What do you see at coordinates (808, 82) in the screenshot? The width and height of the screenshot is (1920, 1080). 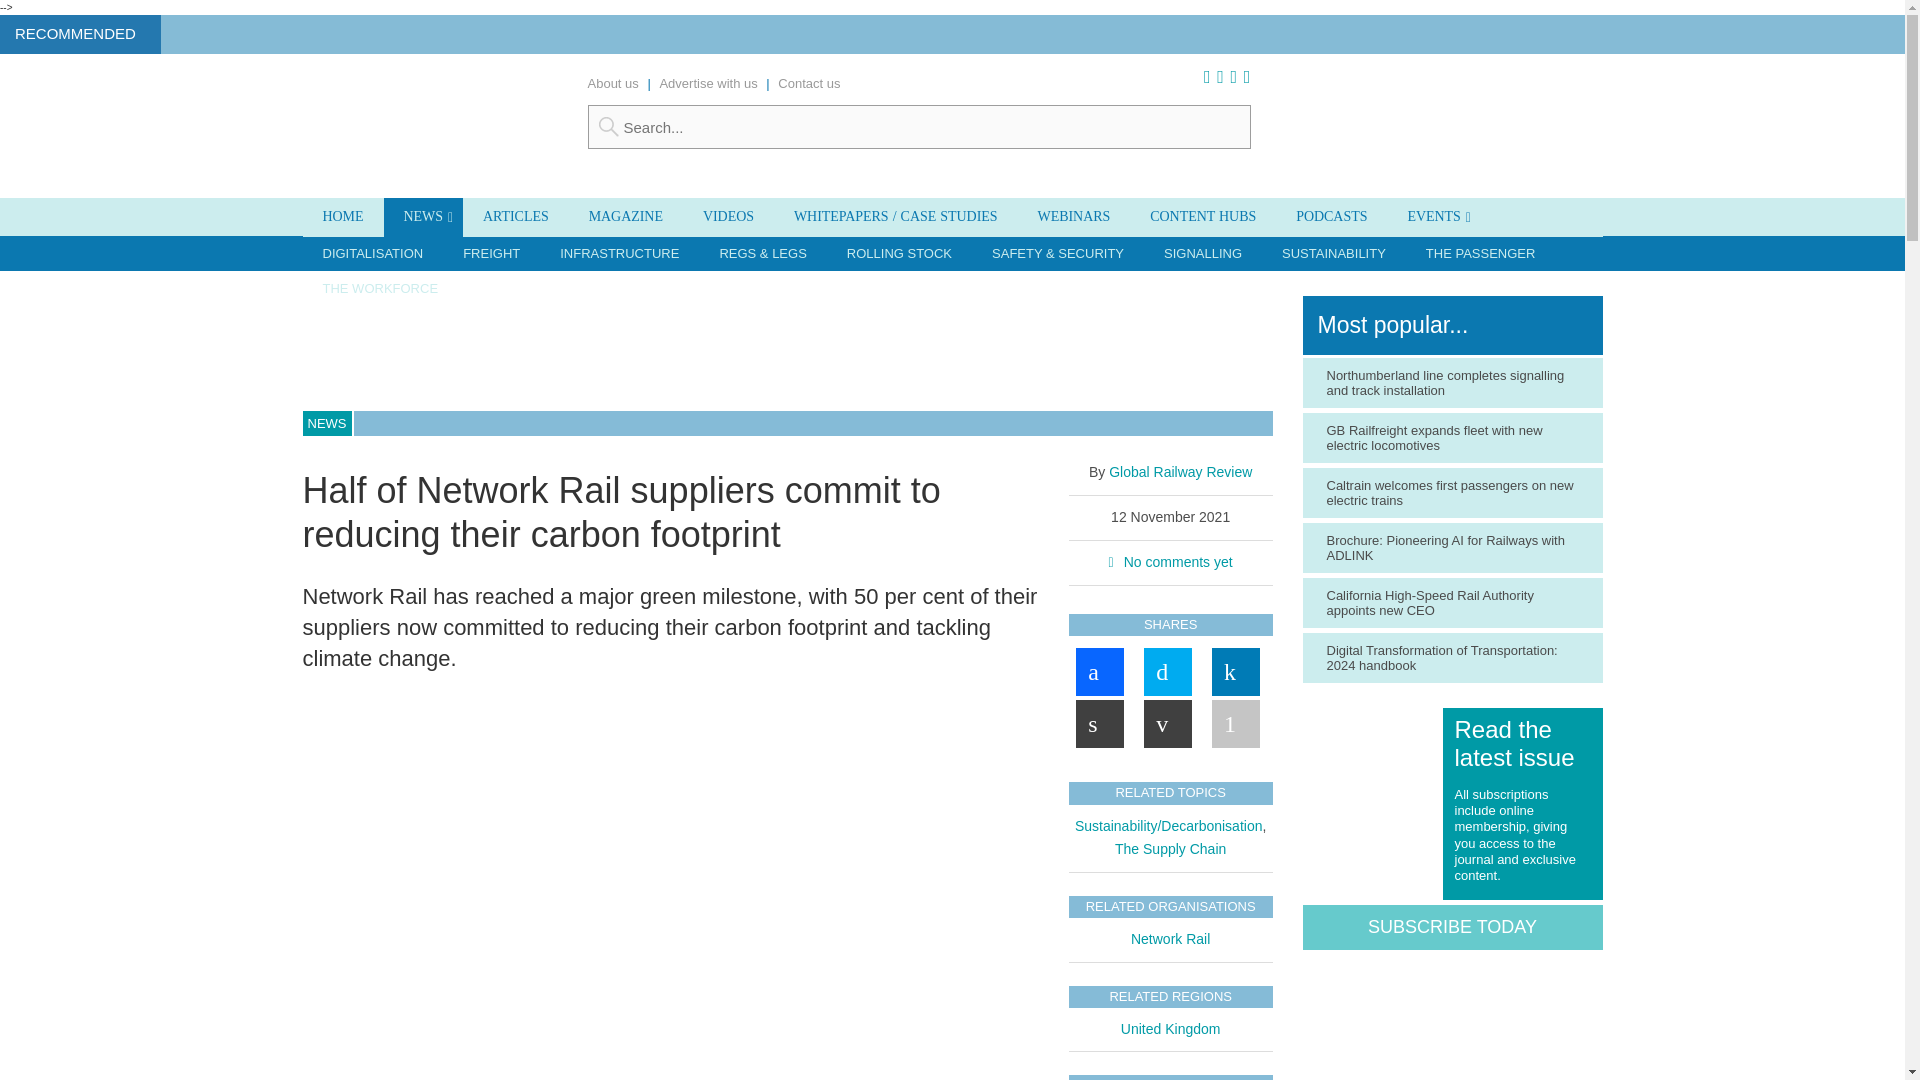 I see `Contact us` at bounding box center [808, 82].